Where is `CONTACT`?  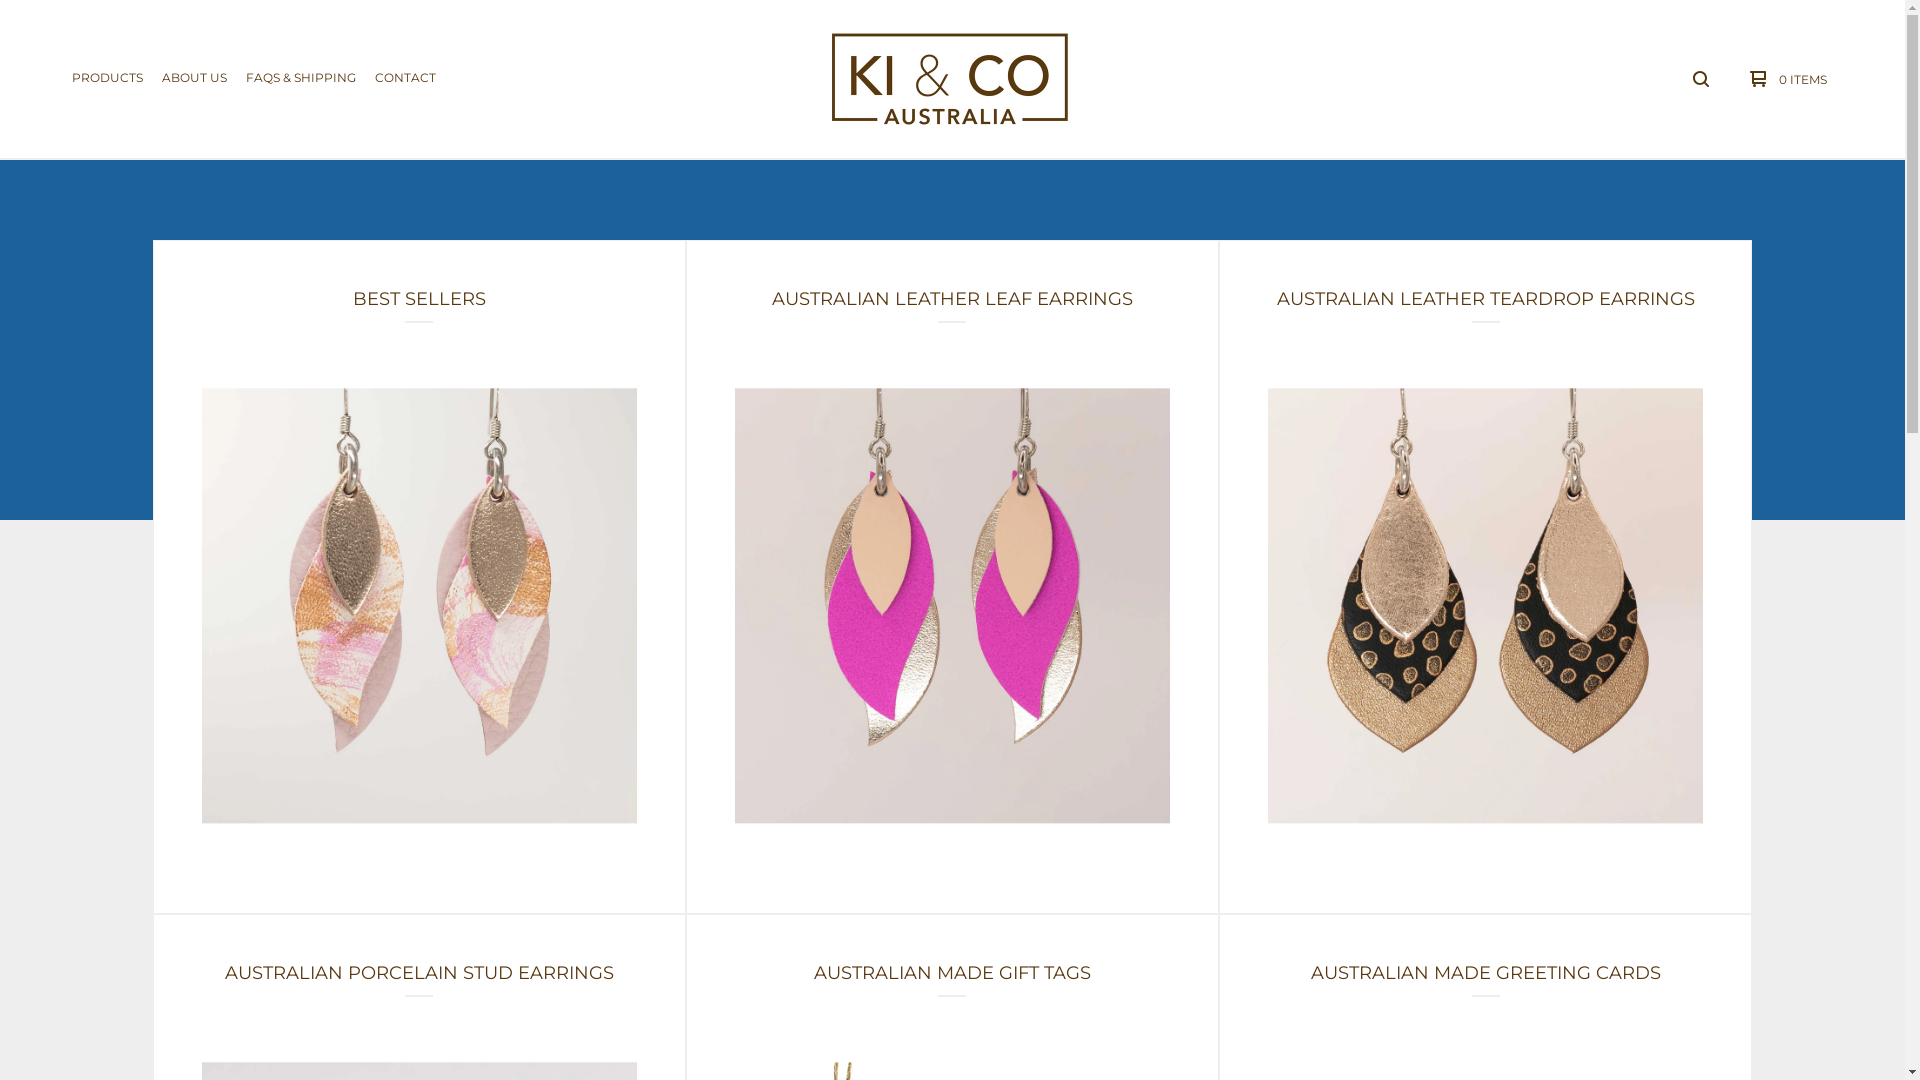 CONTACT is located at coordinates (406, 79).